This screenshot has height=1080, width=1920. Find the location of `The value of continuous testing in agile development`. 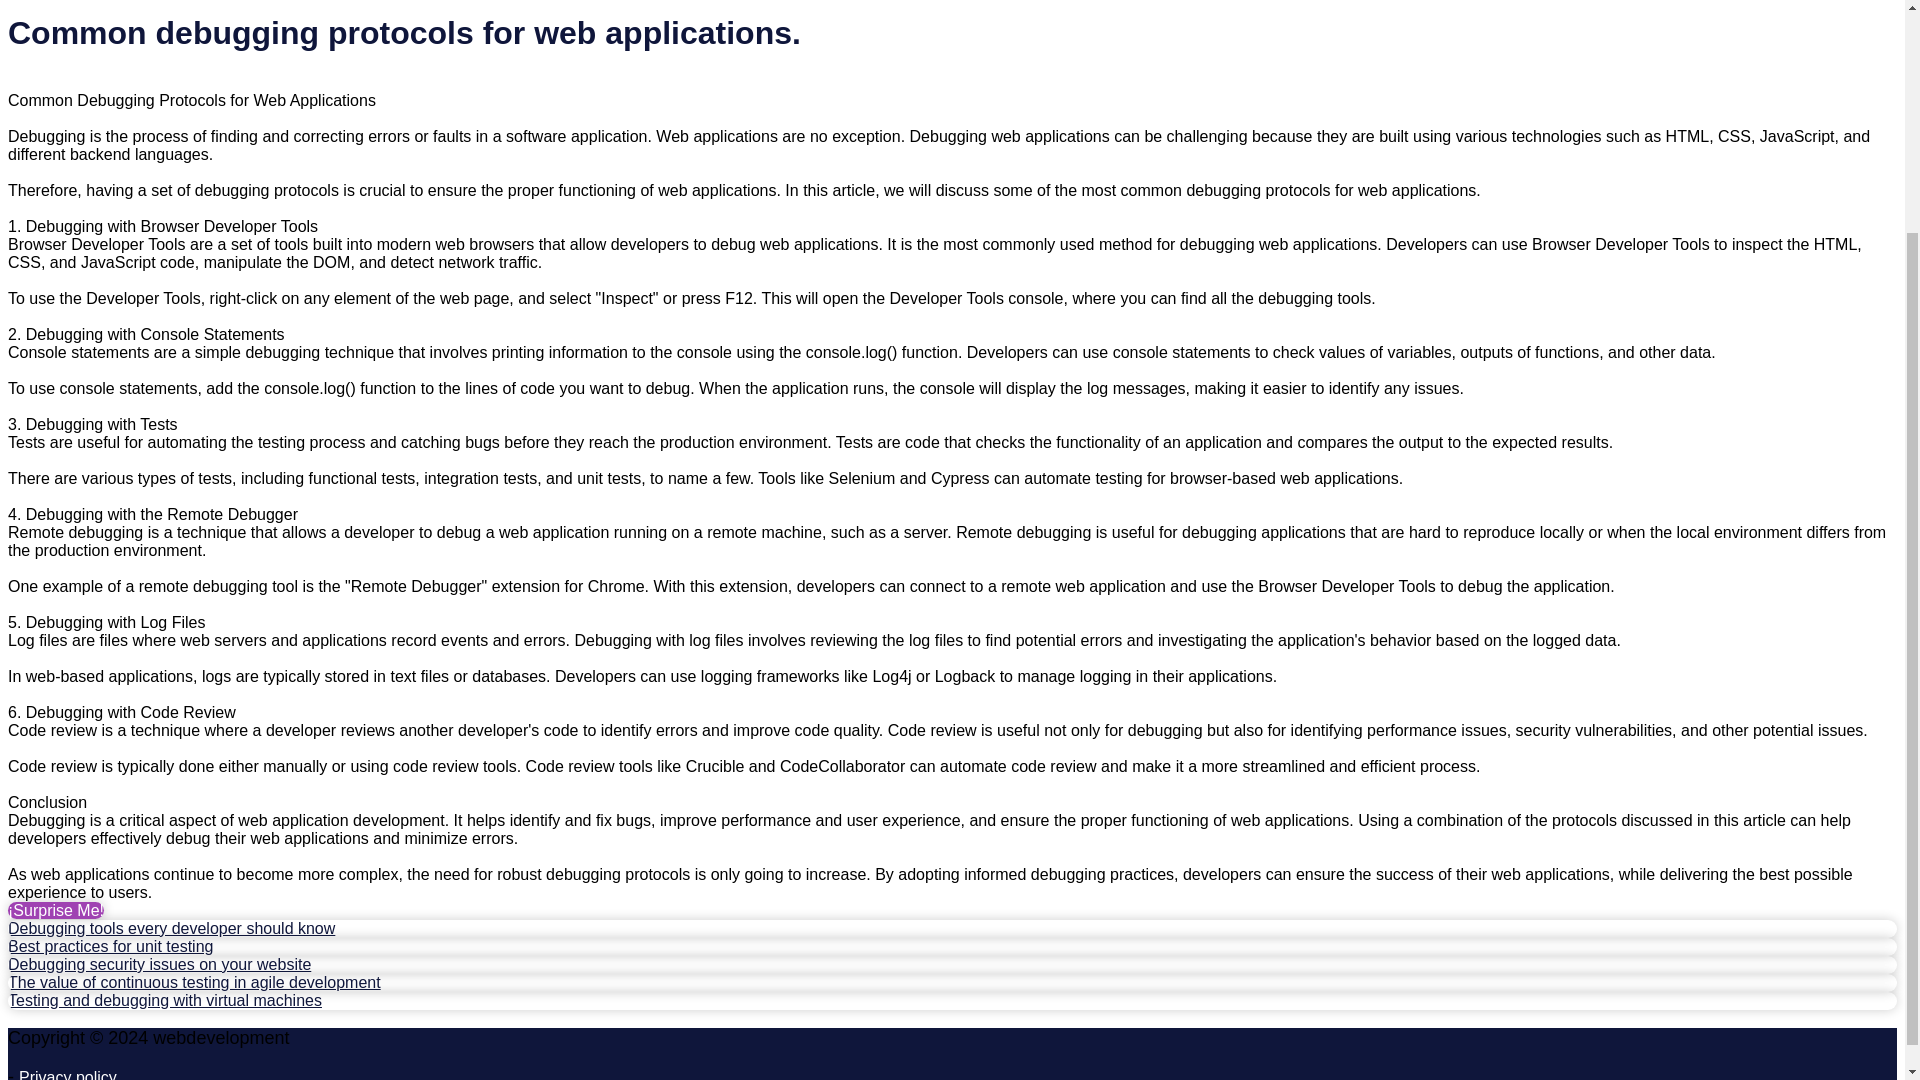

The value of continuous testing in agile development is located at coordinates (194, 982).